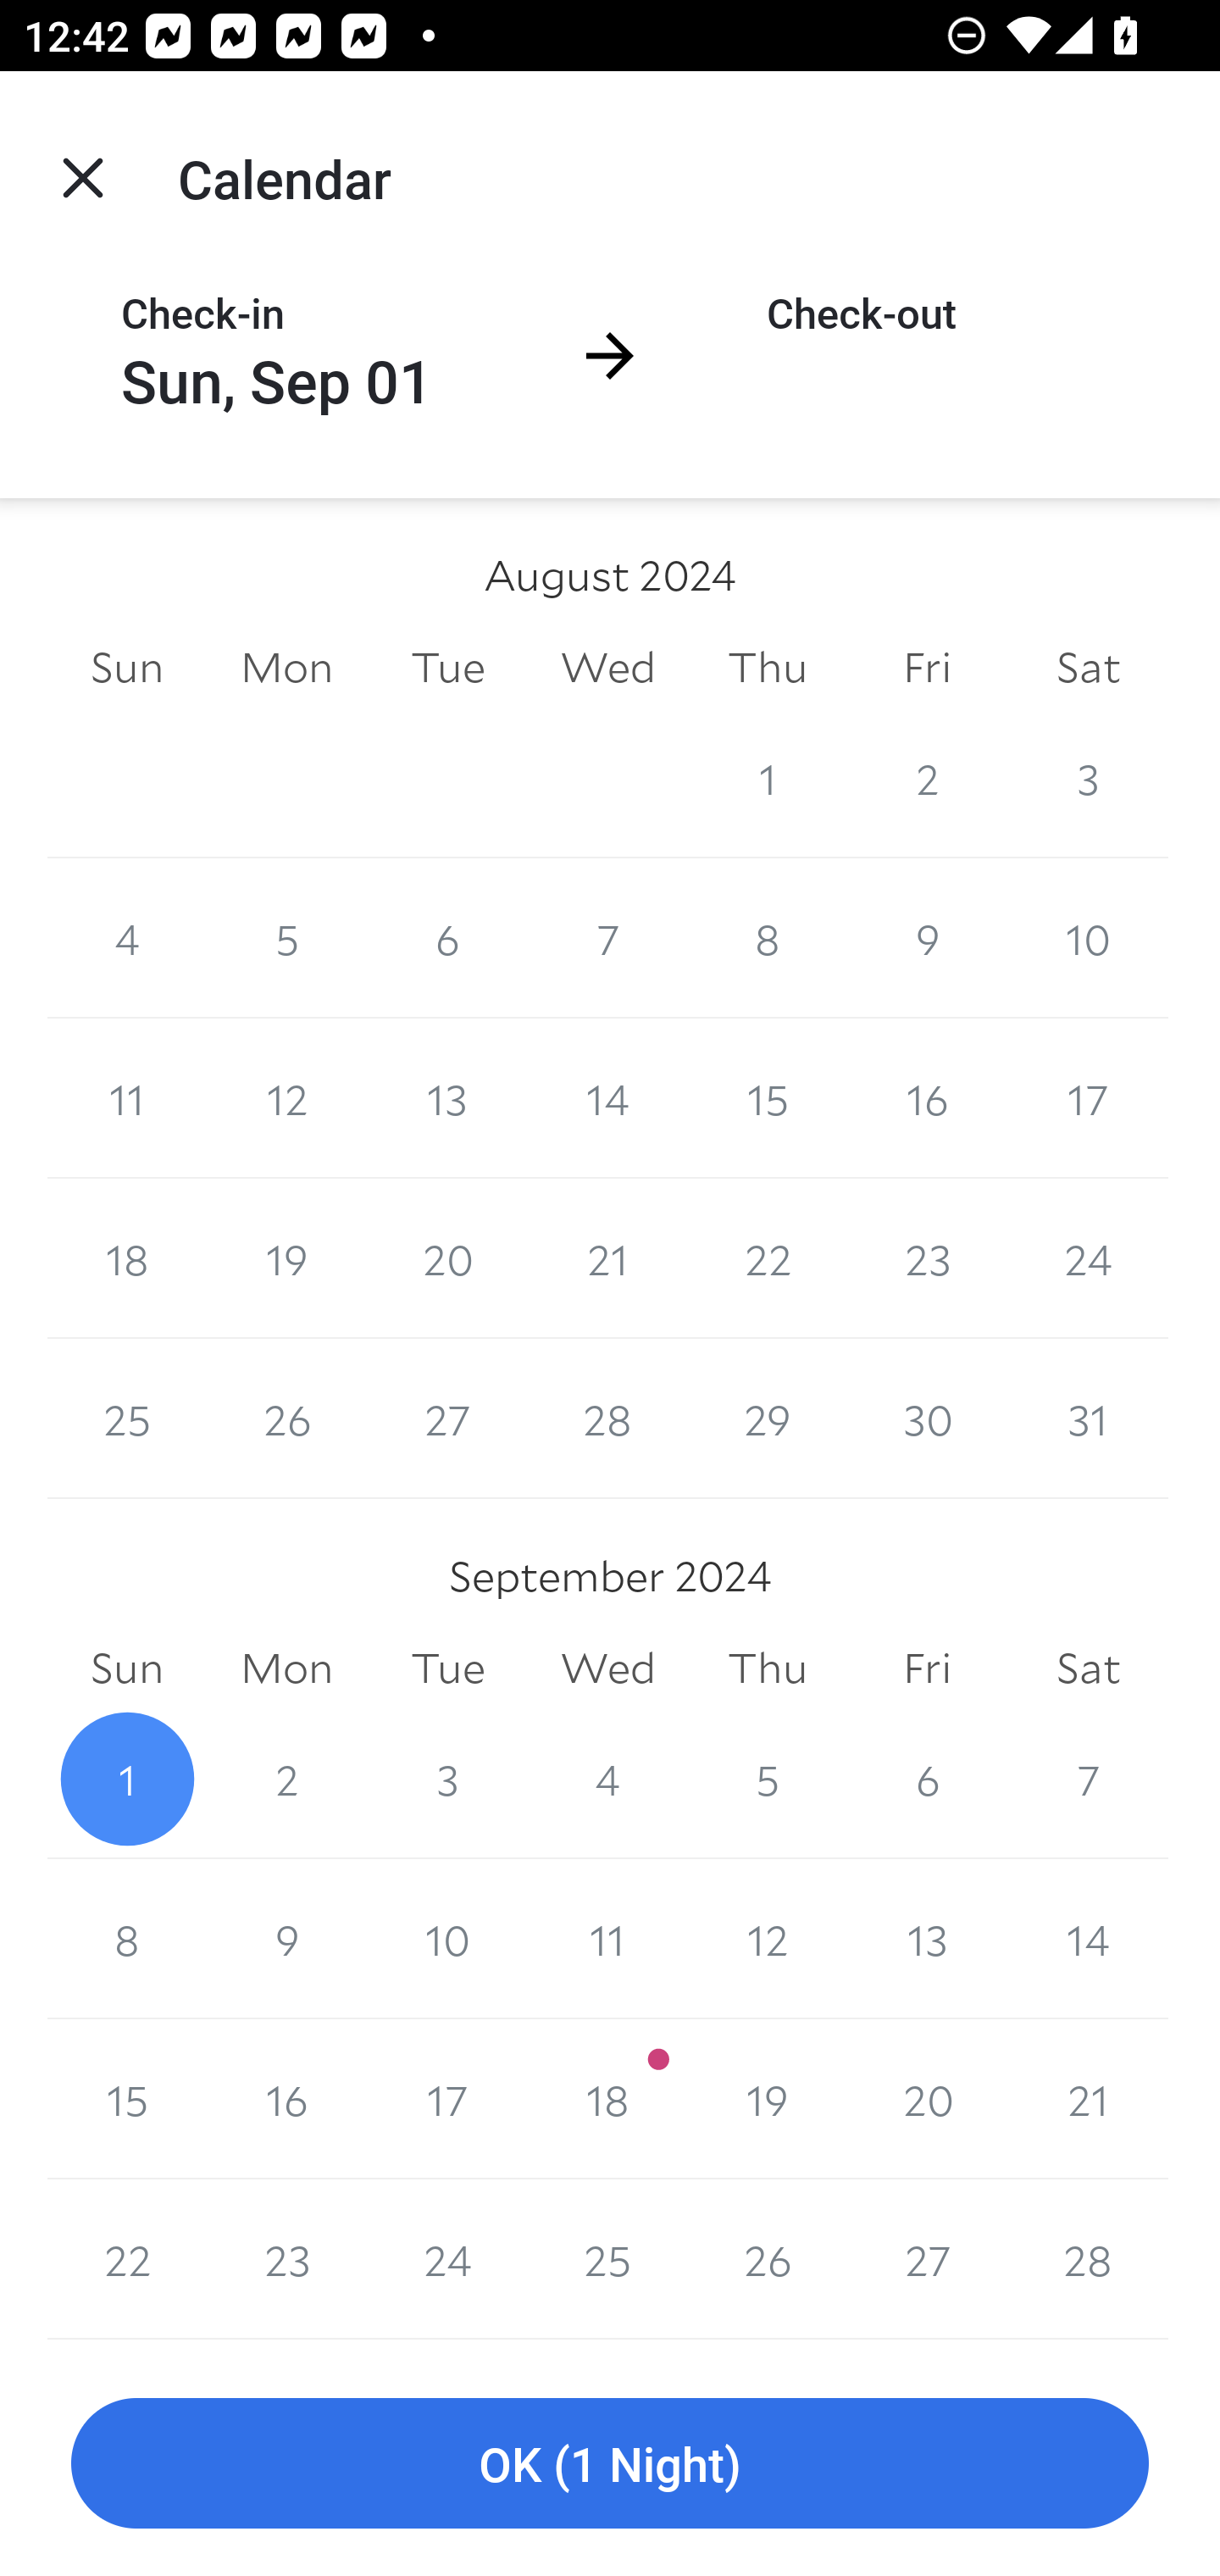 The width and height of the screenshot is (1220, 2576). What do you see at coordinates (127, 937) in the screenshot?
I see `4 4 August 2024` at bounding box center [127, 937].